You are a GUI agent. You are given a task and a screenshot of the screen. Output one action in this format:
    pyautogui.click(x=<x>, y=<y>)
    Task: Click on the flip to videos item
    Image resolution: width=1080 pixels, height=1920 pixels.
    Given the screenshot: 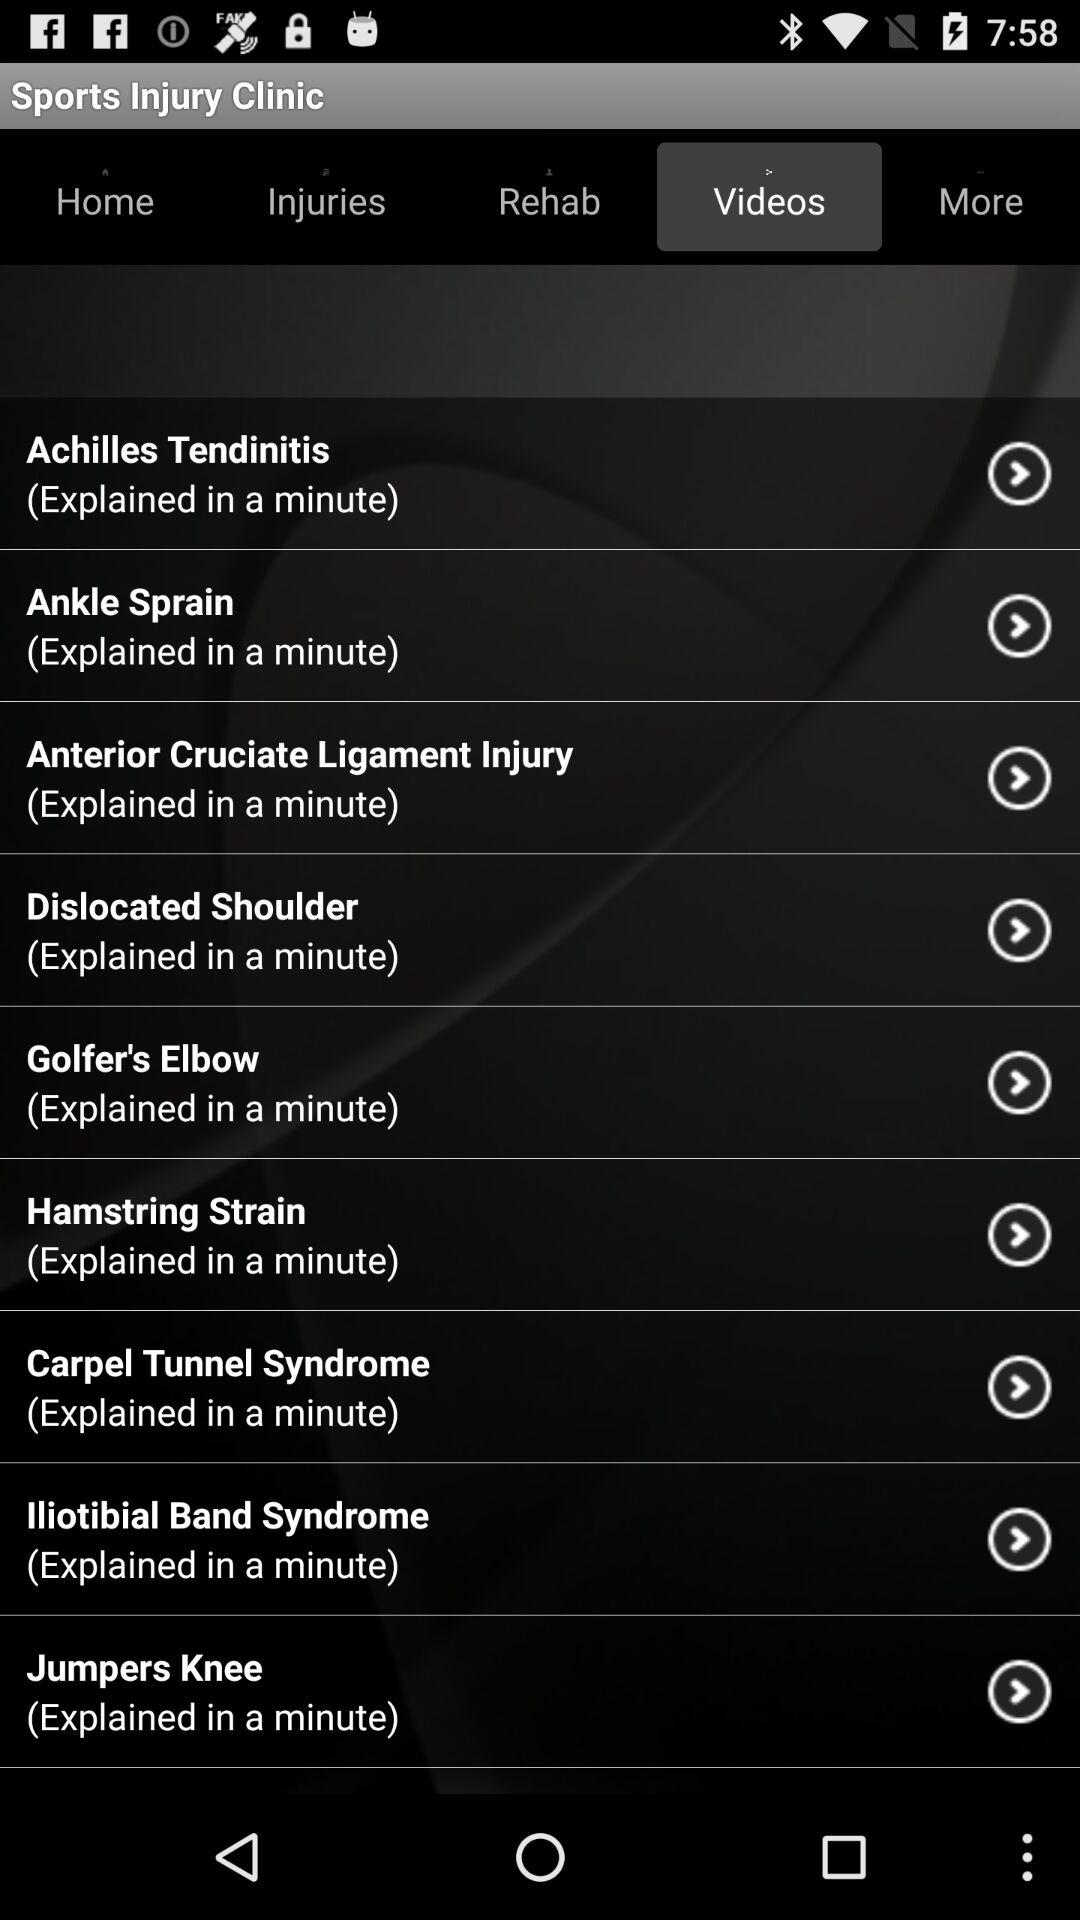 What is the action you would take?
    pyautogui.click(x=769, y=196)
    